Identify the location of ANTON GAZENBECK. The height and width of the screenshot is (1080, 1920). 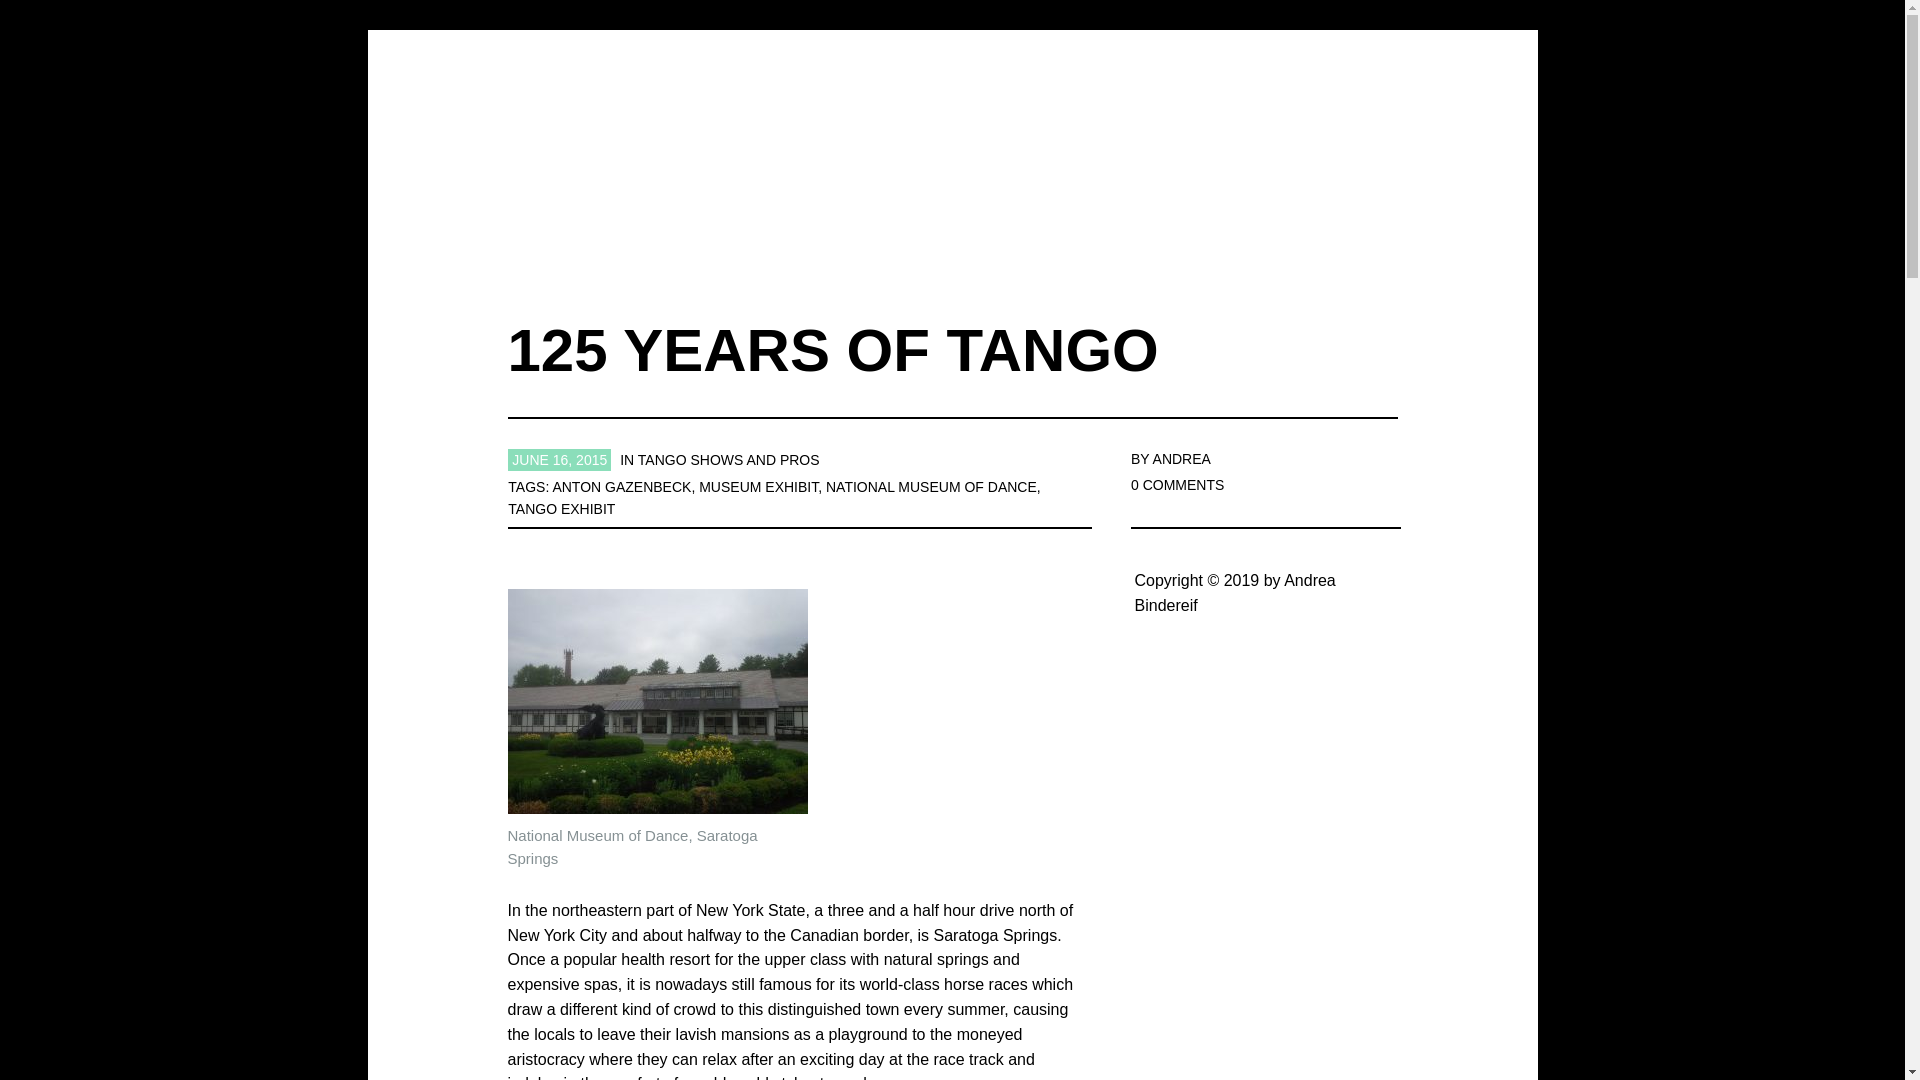
(622, 486).